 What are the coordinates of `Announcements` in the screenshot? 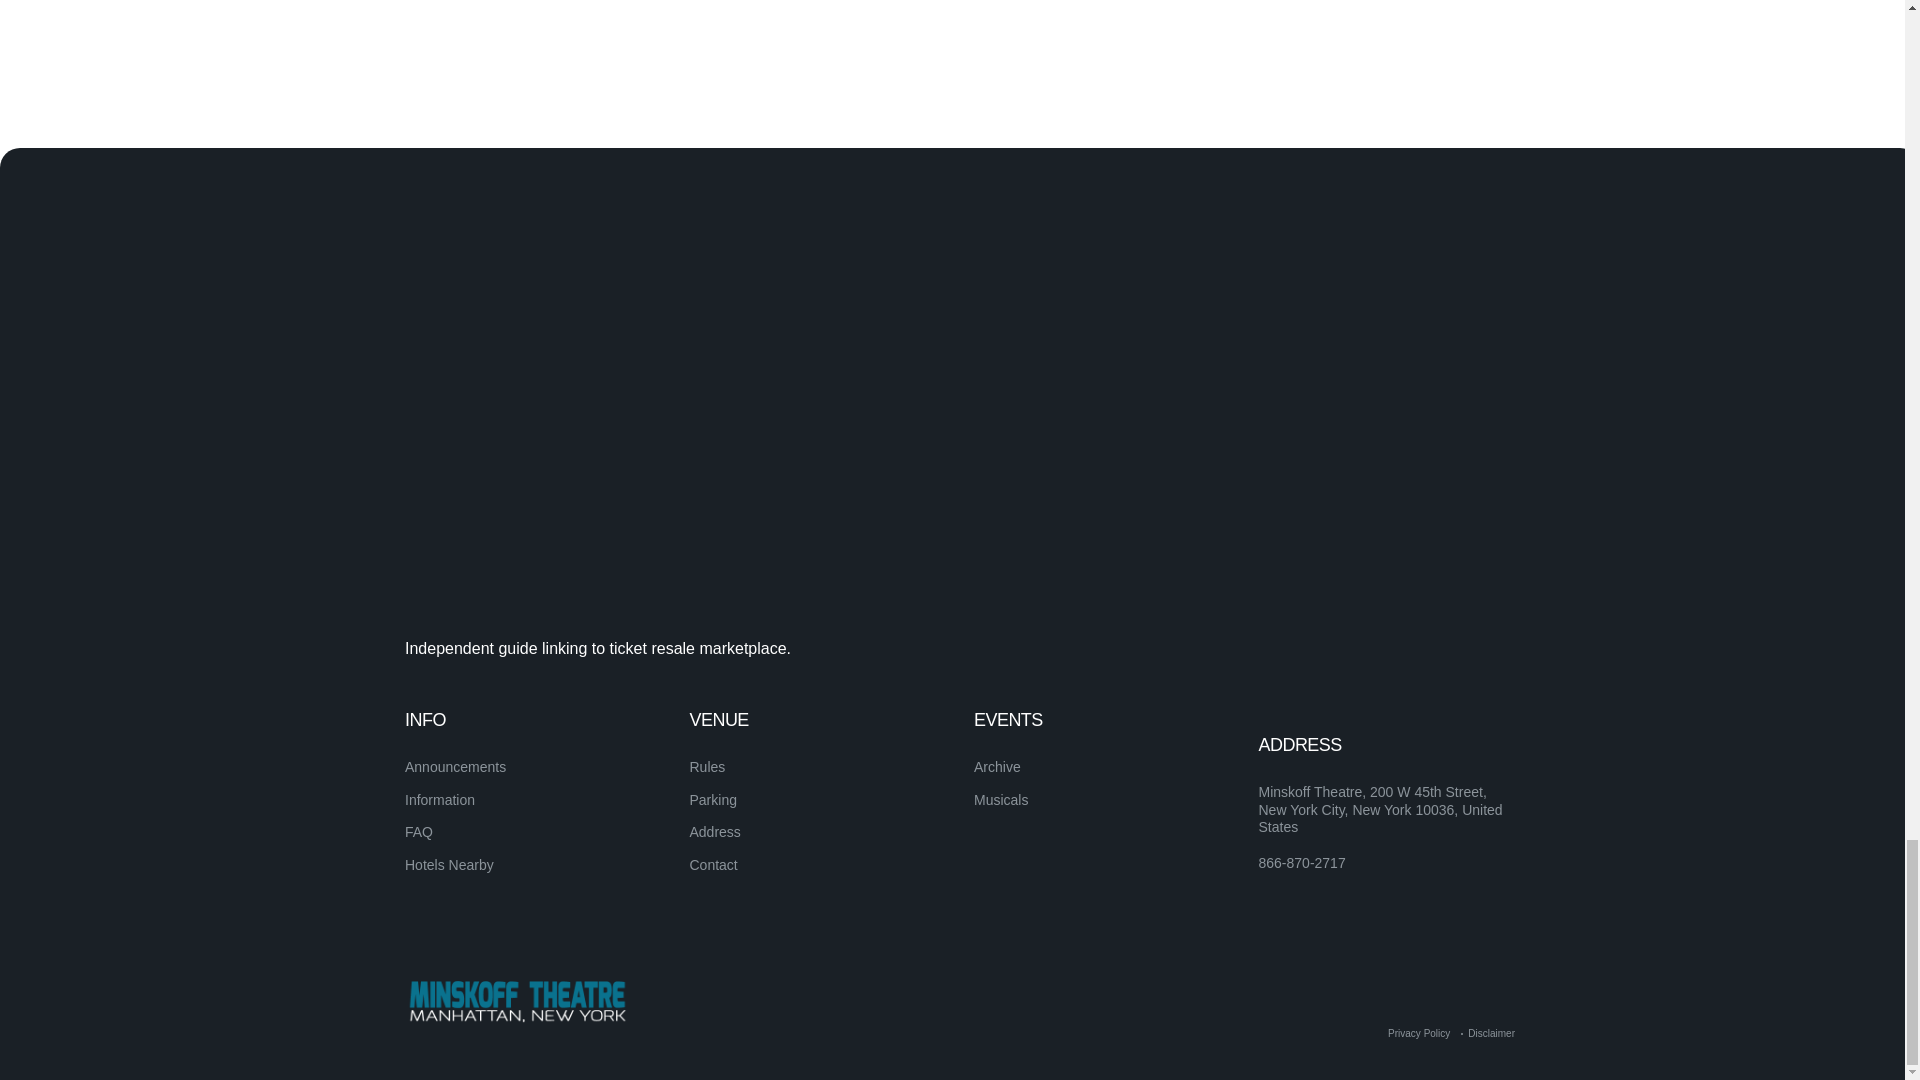 It's located at (456, 767).